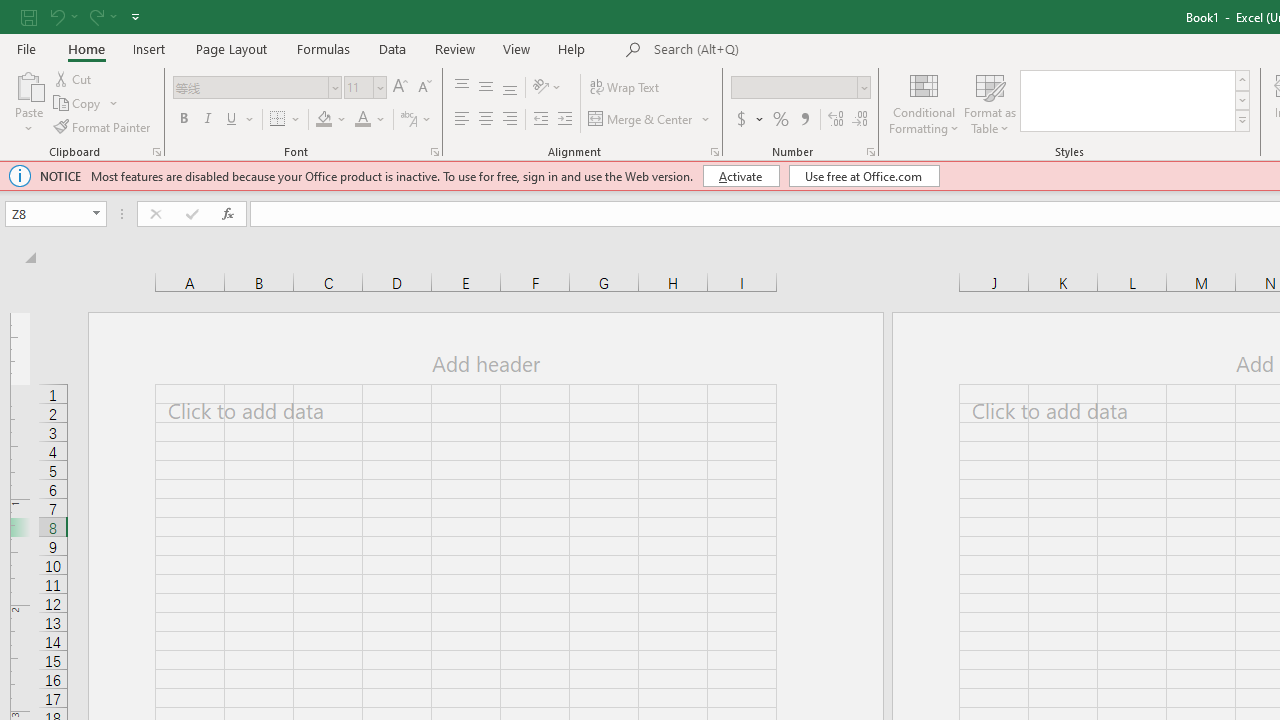 Image resolution: width=1280 pixels, height=720 pixels. What do you see at coordinates (800, 88) in the screenshot?
I see `Number Format` at bounding box center [800, 88].